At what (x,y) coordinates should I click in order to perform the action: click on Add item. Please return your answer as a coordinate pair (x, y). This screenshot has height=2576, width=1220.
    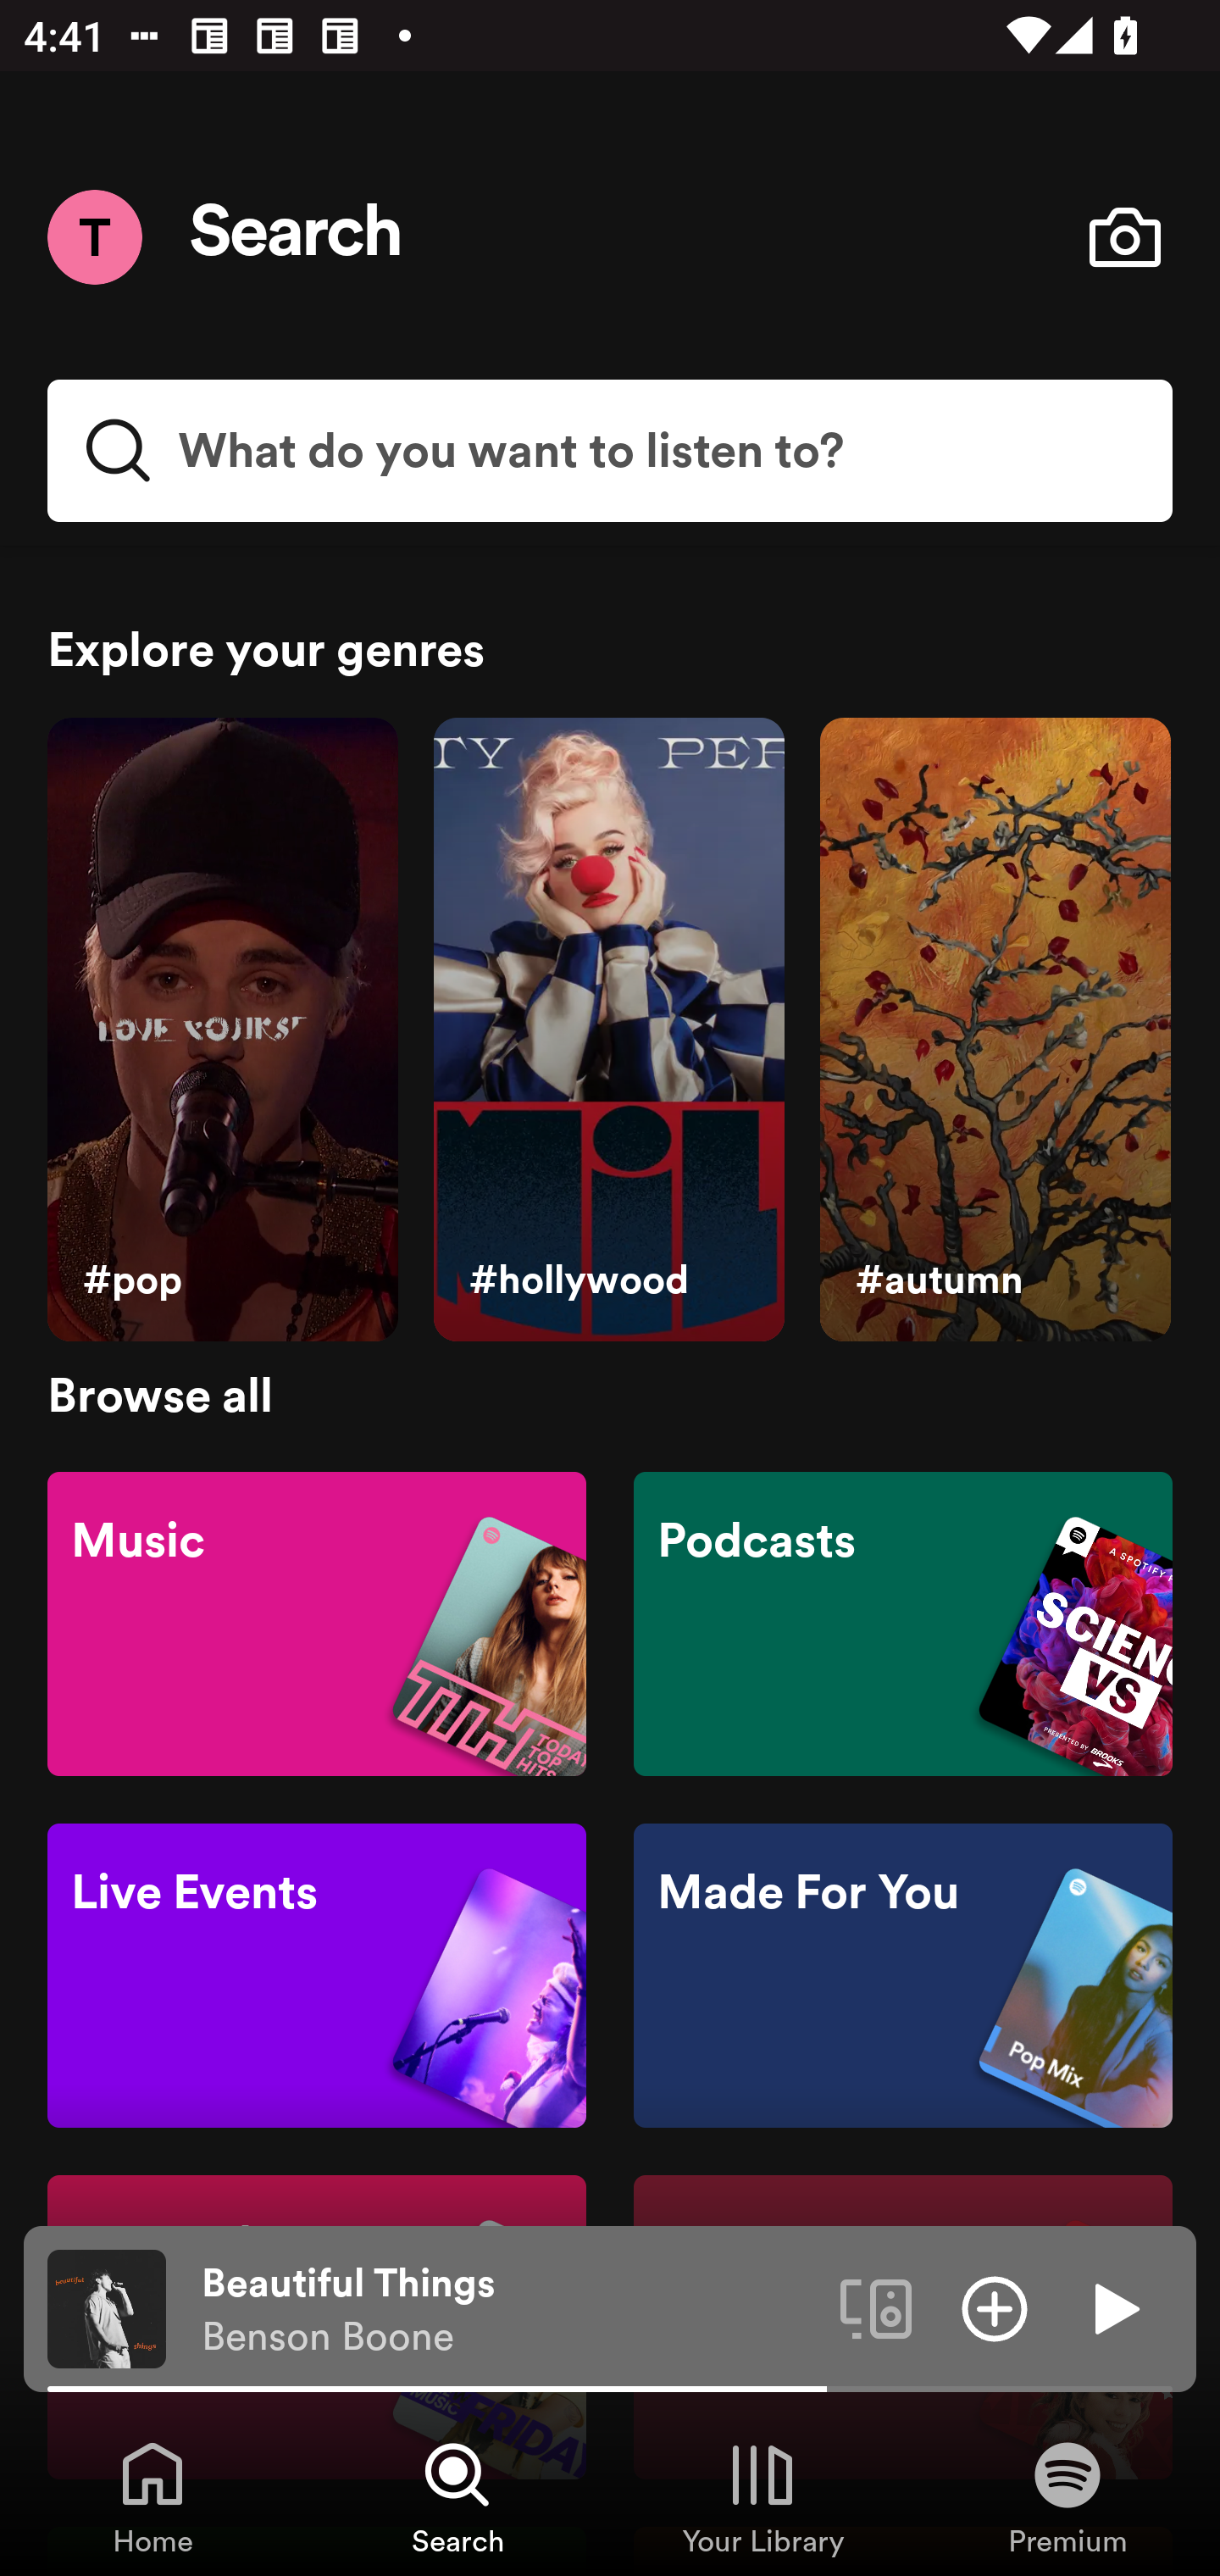
    Looking at the image, I should click on (995, 2307).